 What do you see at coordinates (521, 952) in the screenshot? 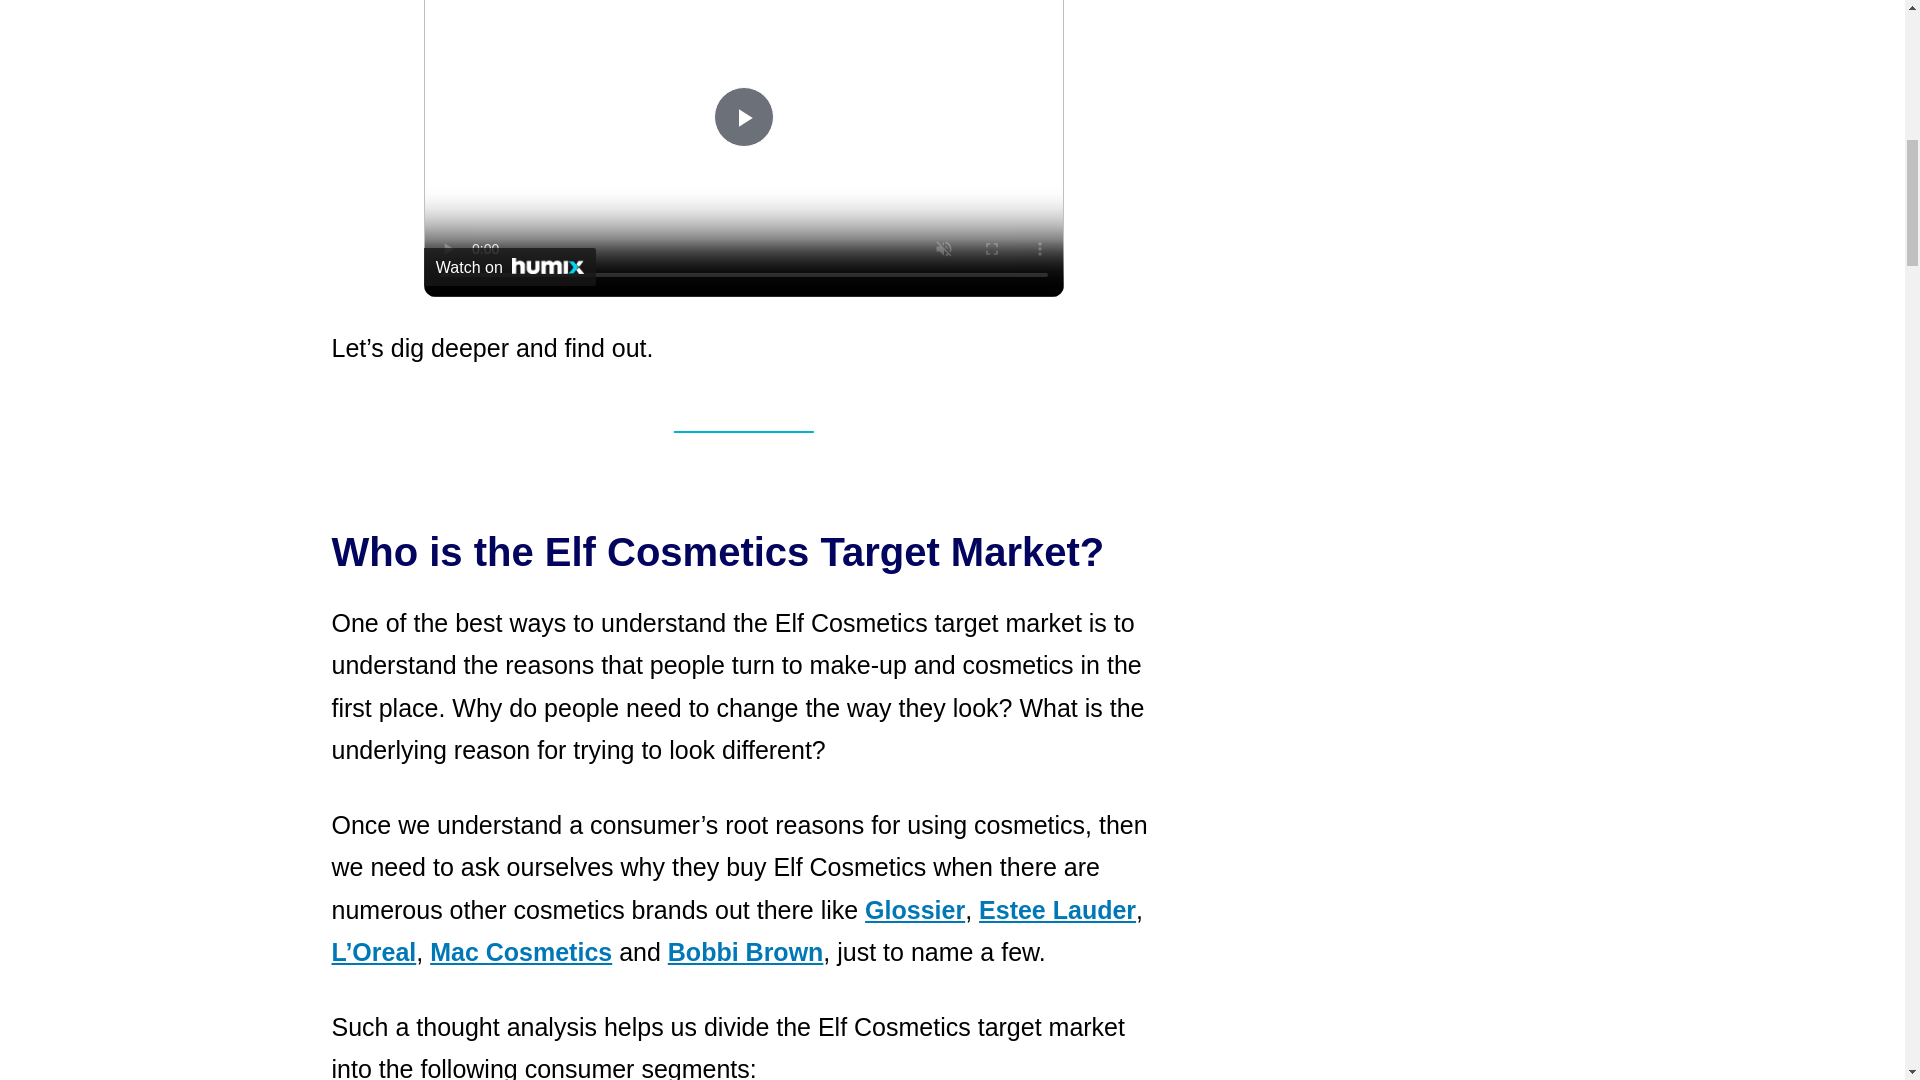
I see `Mac Cosmetics` at bounding box center [521, 952].